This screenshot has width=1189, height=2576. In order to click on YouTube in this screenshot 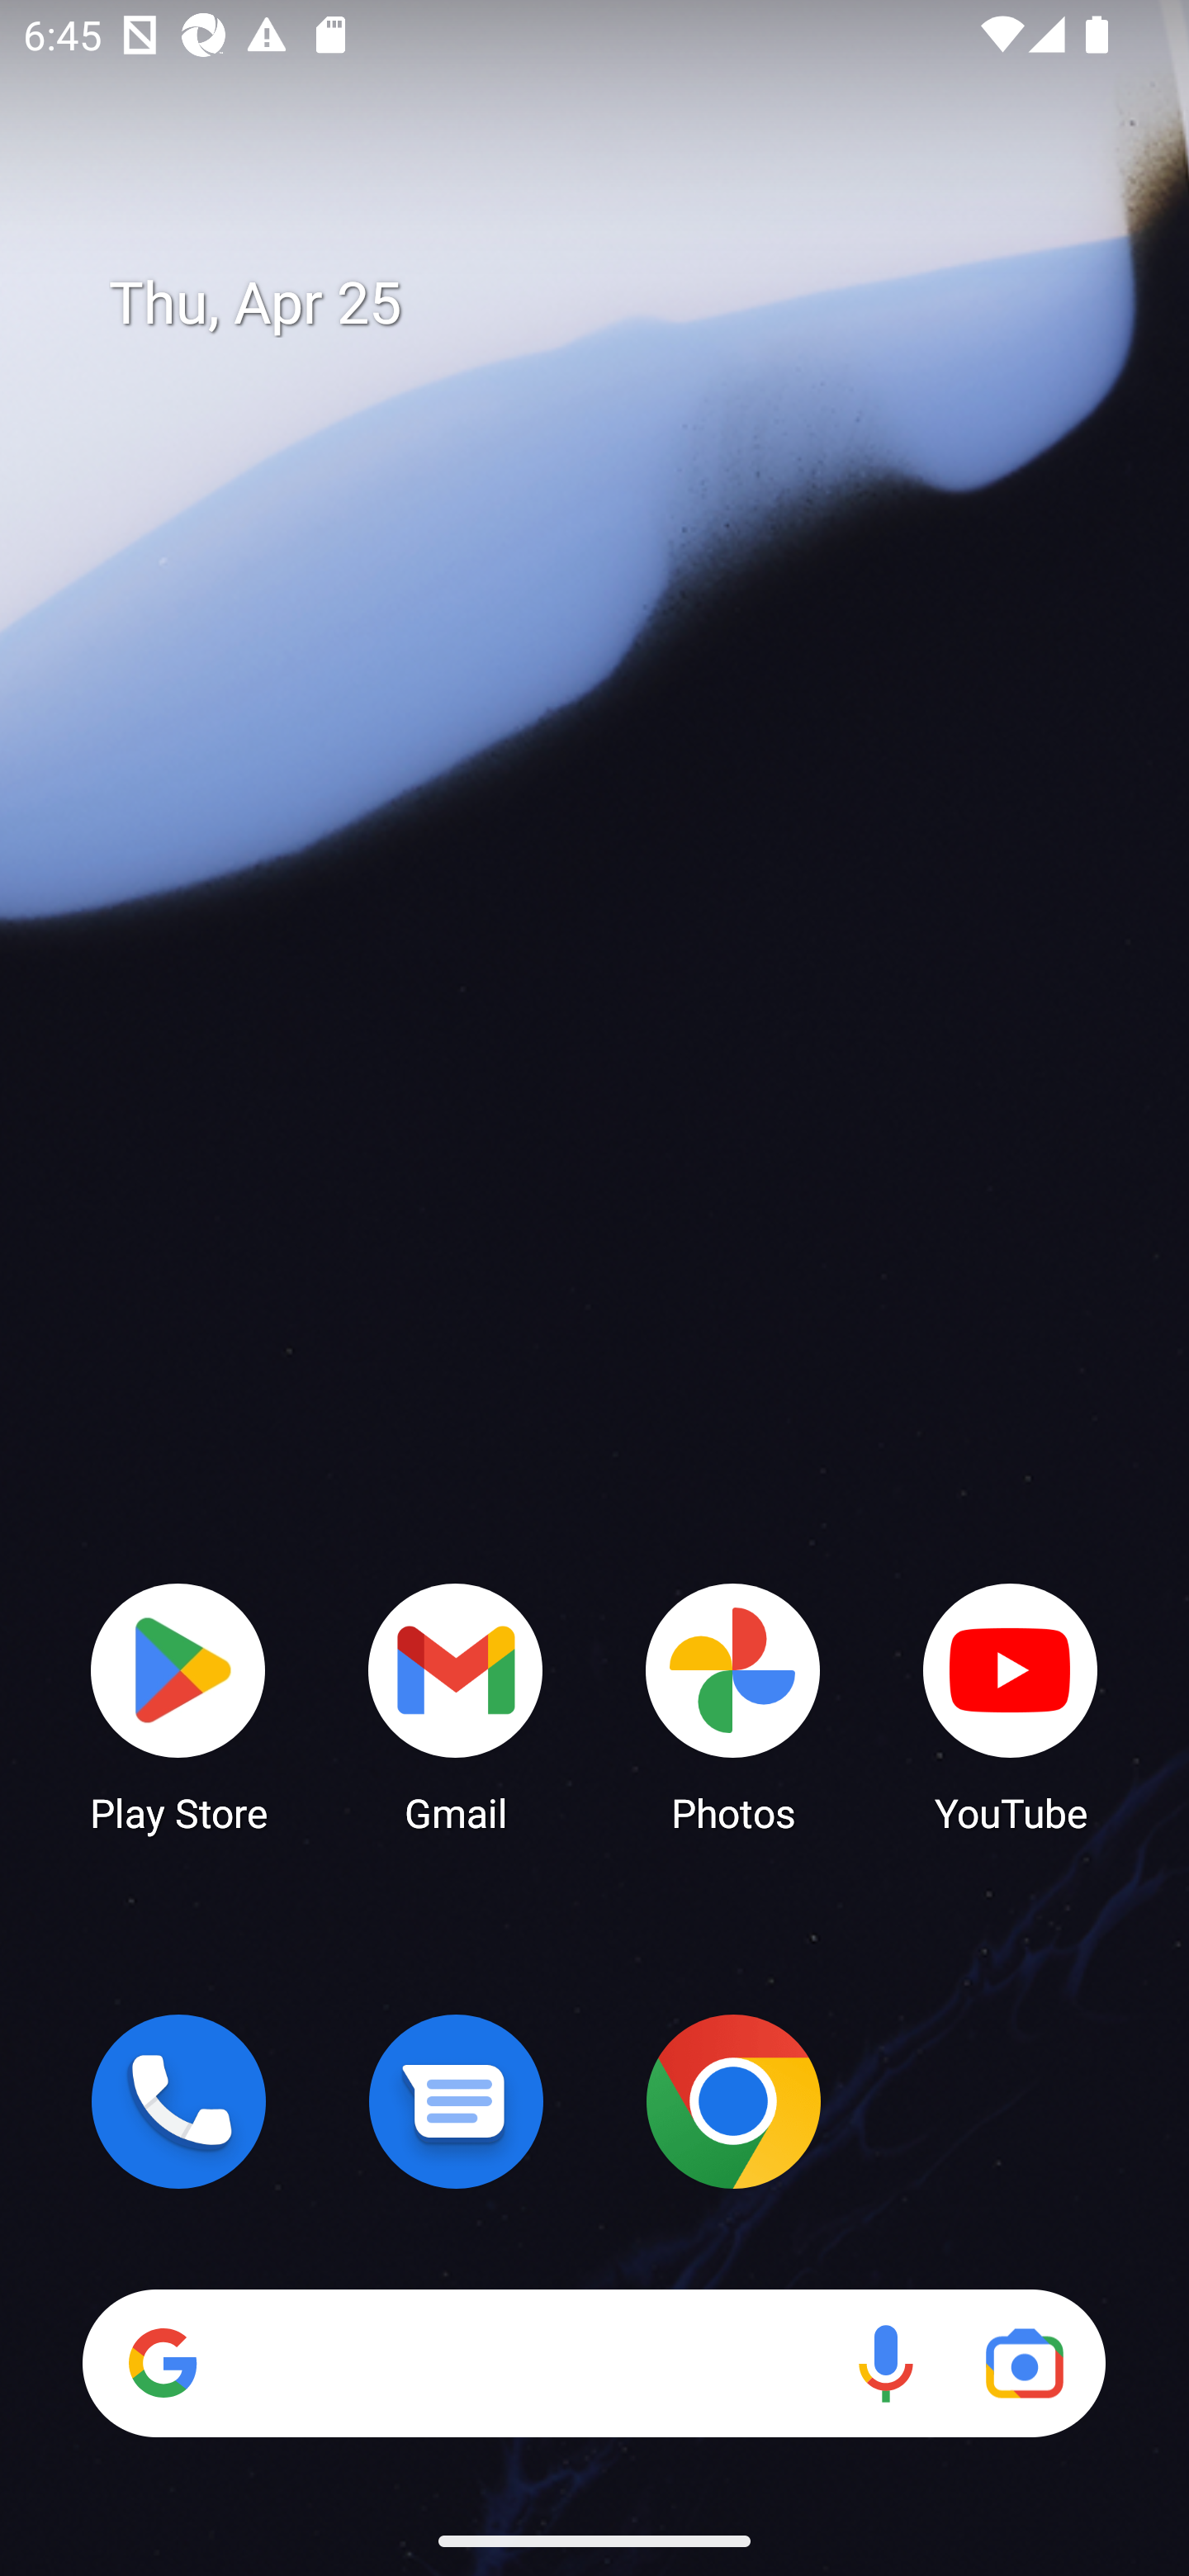, I will do `click(1011, 1706)`.